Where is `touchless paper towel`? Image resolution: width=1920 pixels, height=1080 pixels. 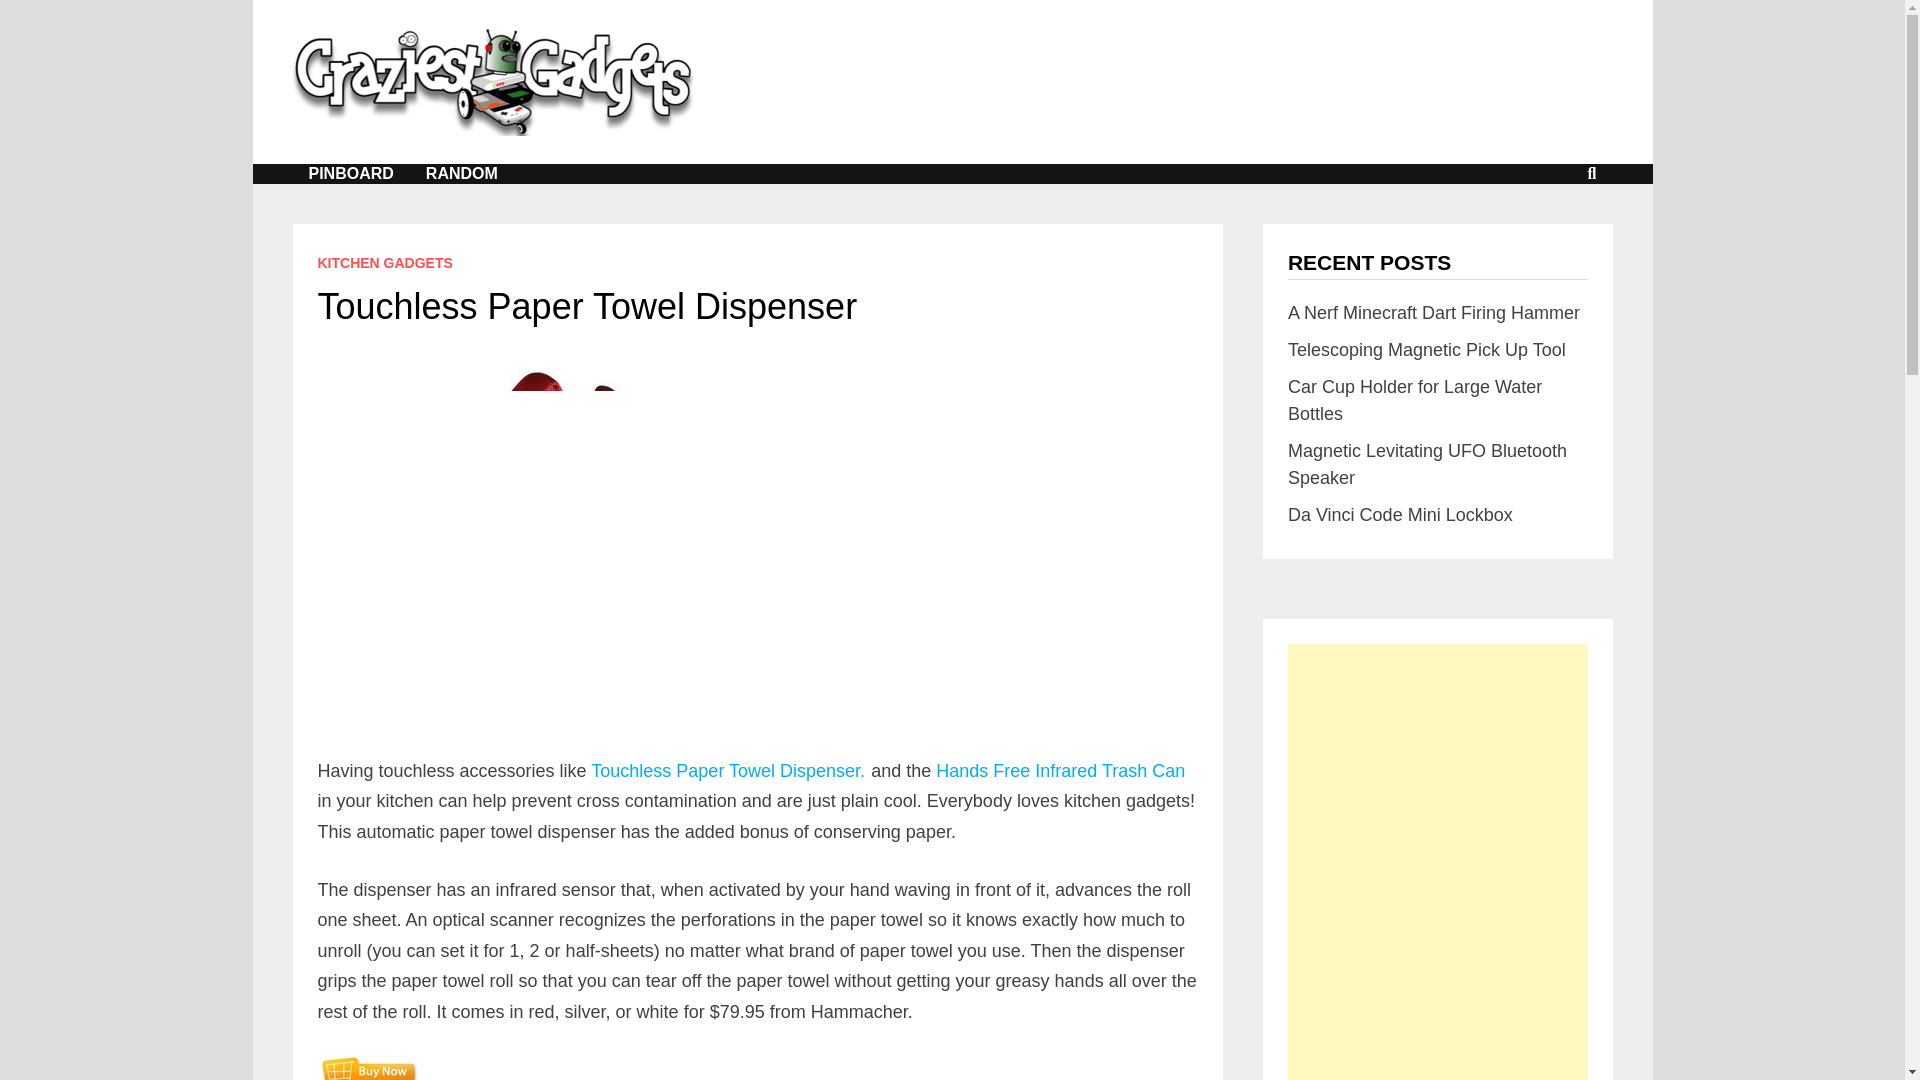 touchless paper towel is located at coordinates (507, 562).